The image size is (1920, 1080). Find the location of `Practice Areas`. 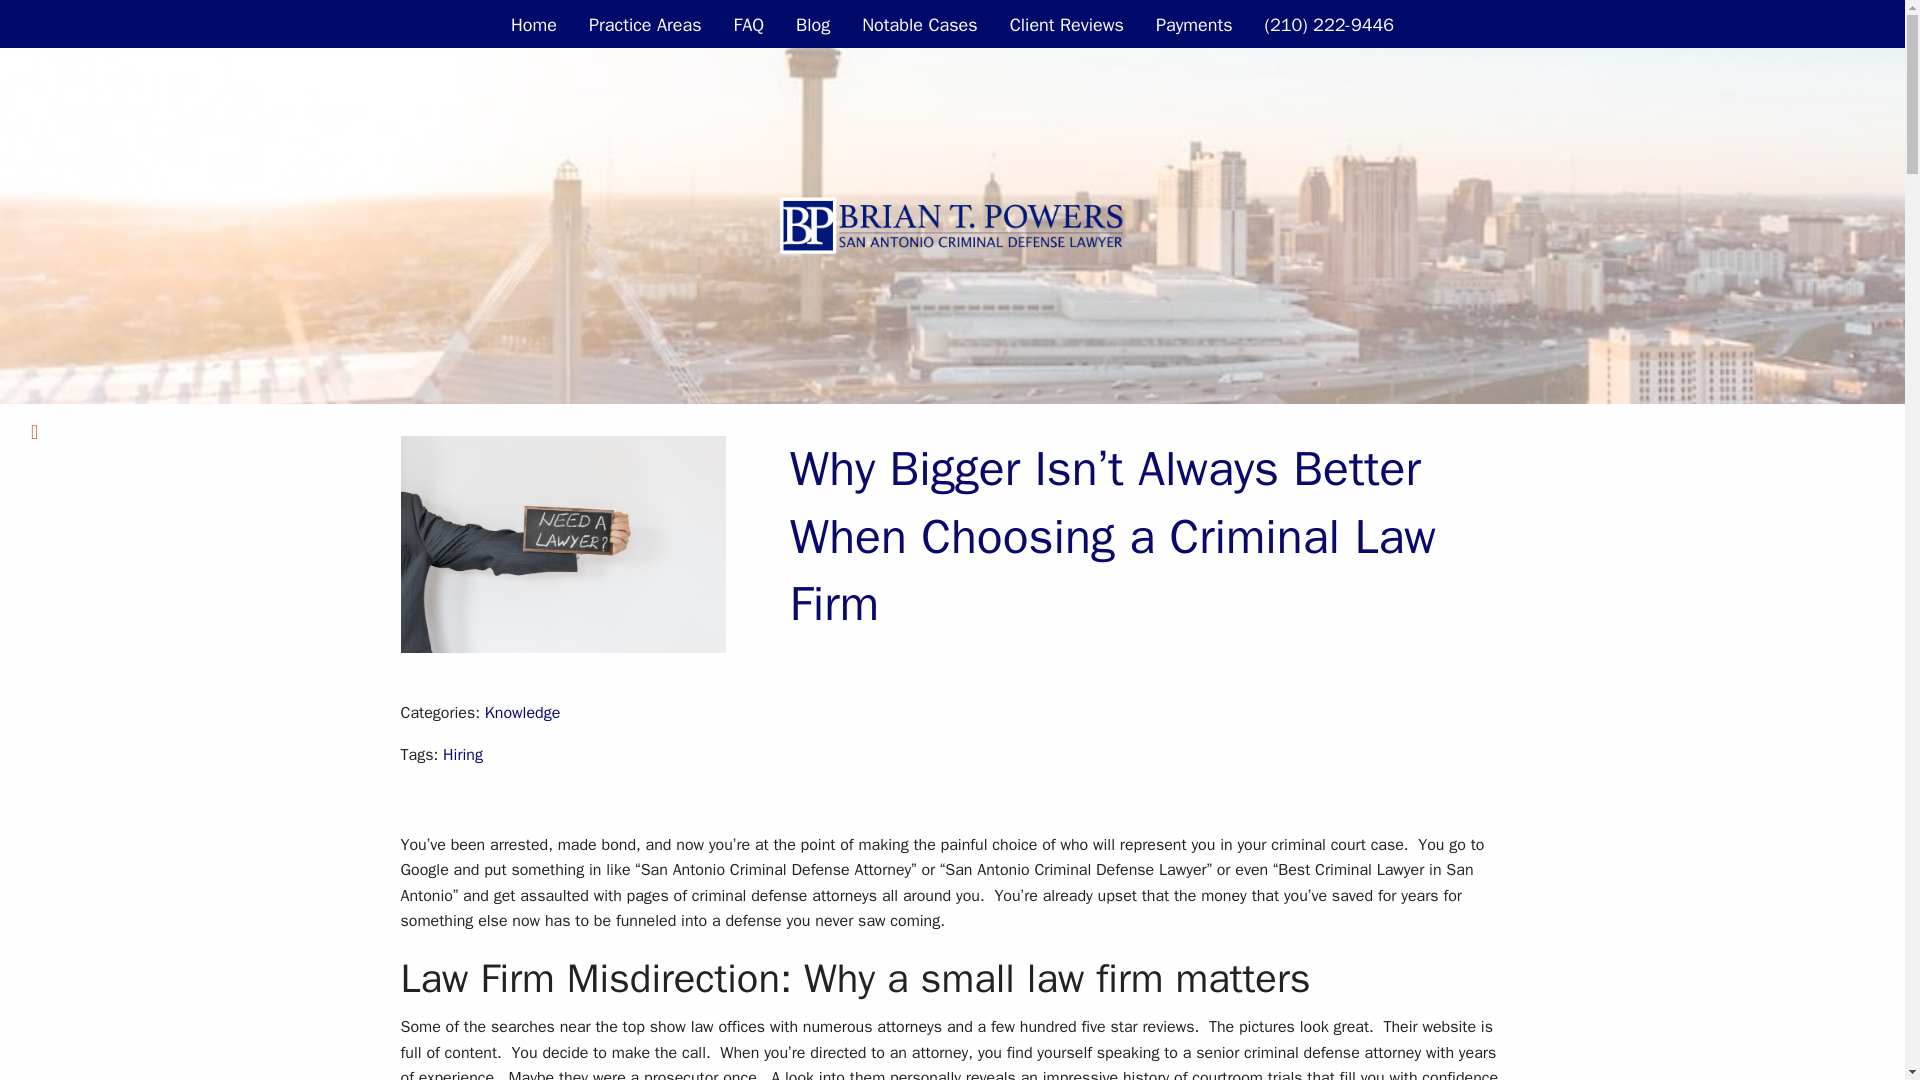

Practice Areas is located at coordinates (645, 24).